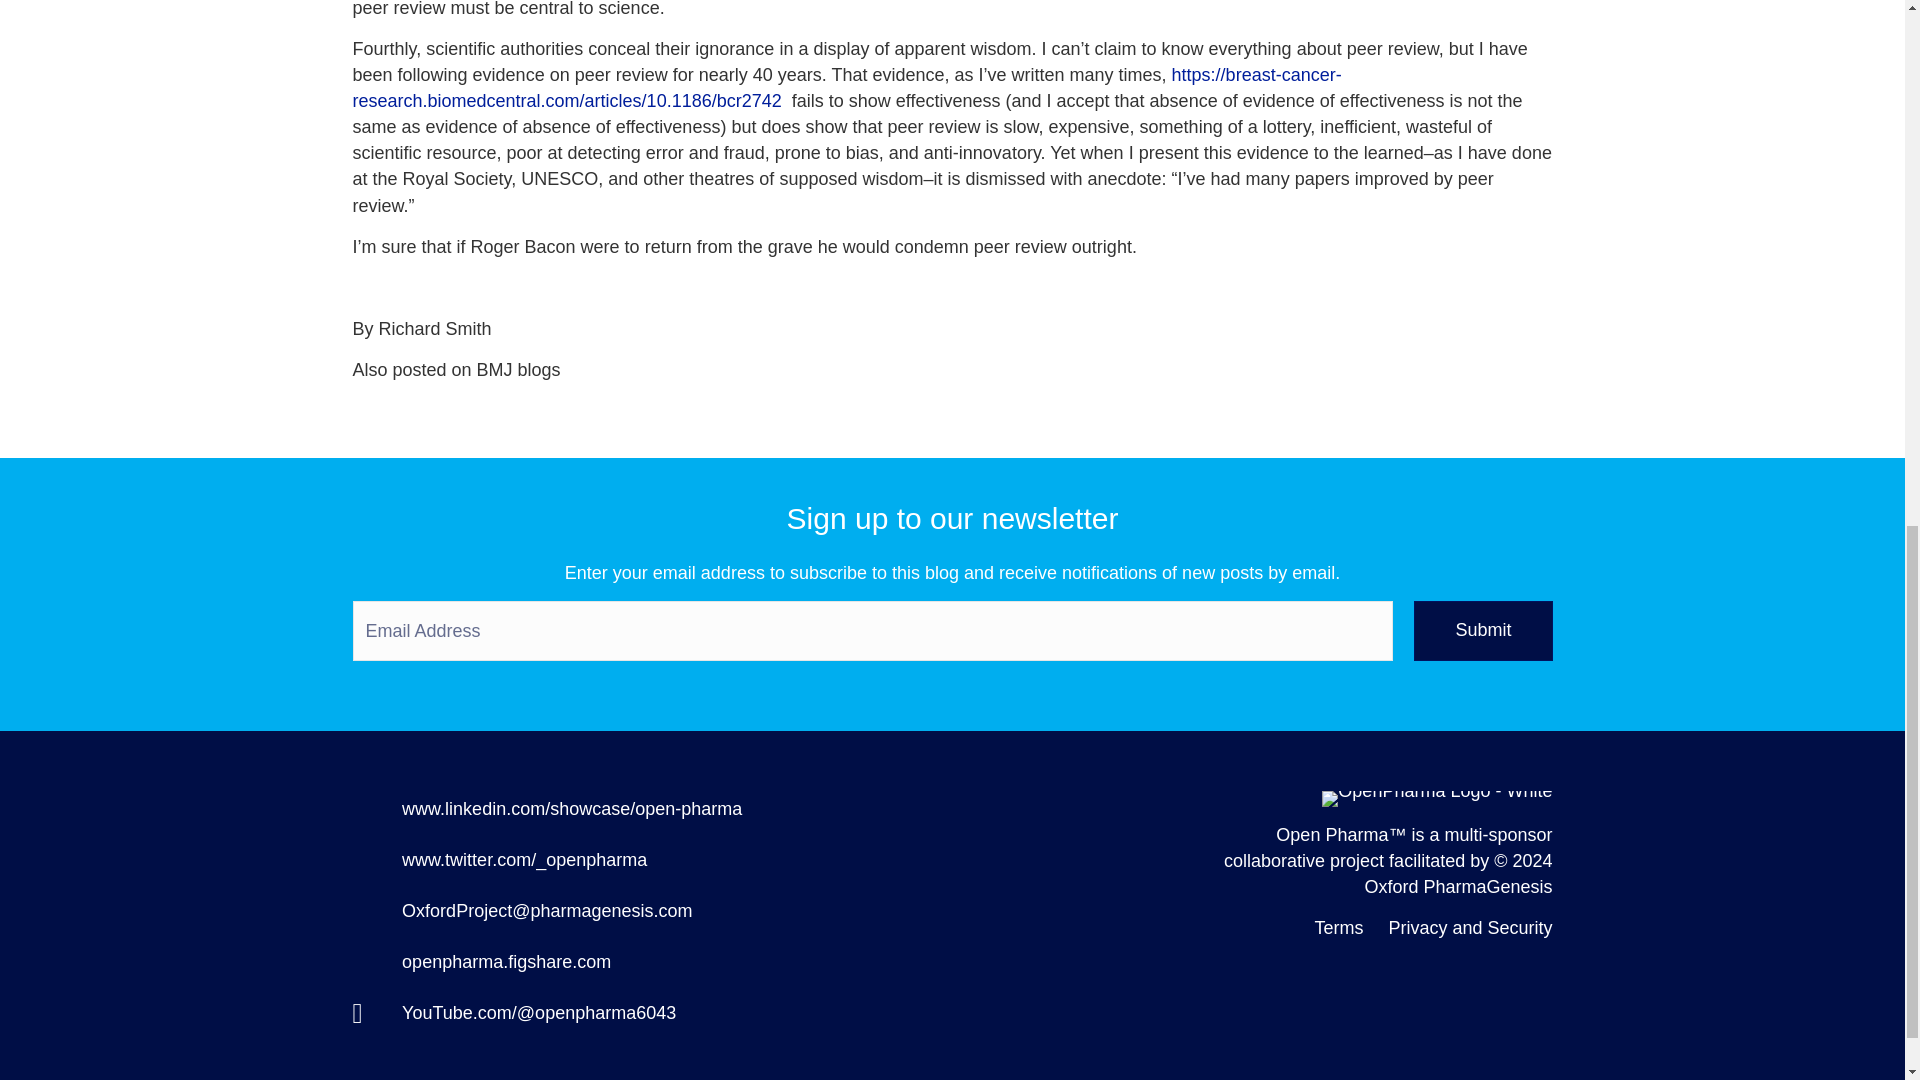 Image resolution: width=1920 pixels, height=1080 pixels. Describe the element at coordinates (546, 910) in the screenshot. I see `Email address` at that location.